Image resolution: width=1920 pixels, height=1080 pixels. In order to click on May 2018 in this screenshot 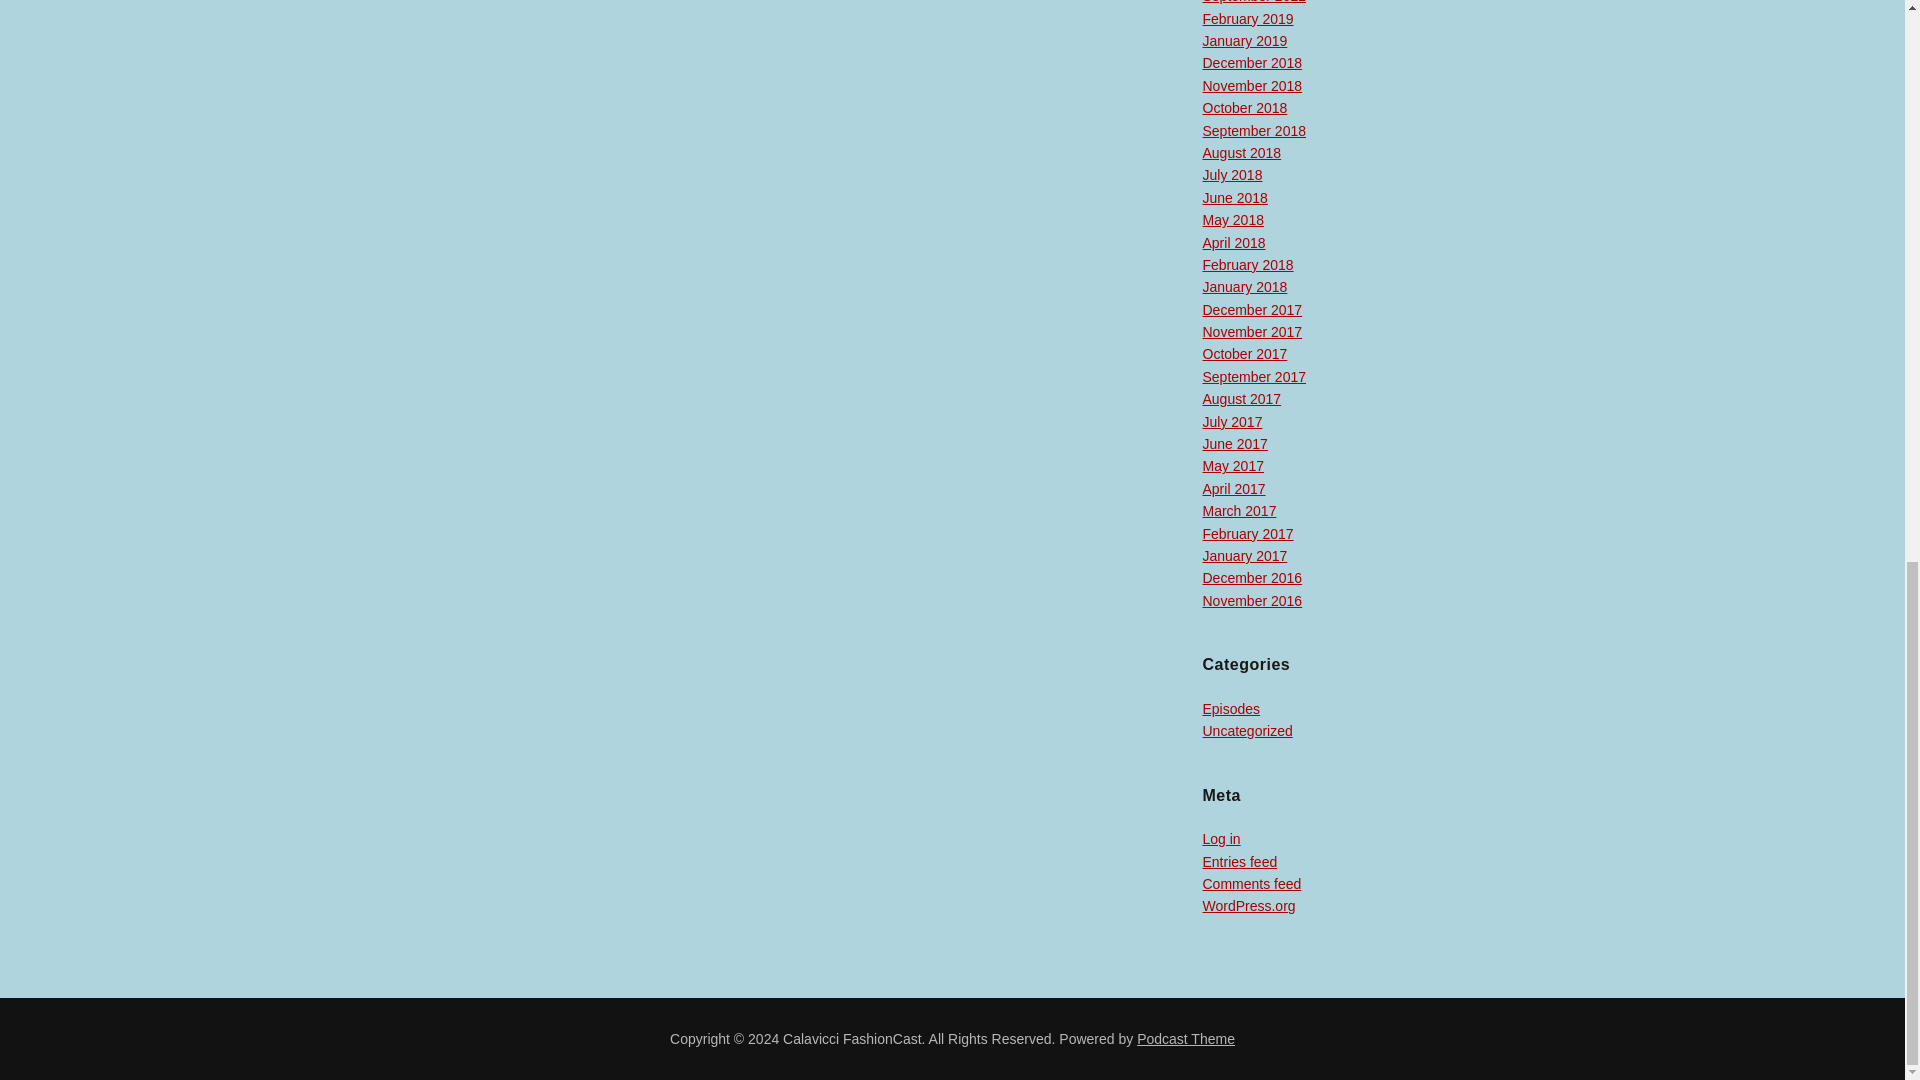, I will do `click(1232, 219)`.